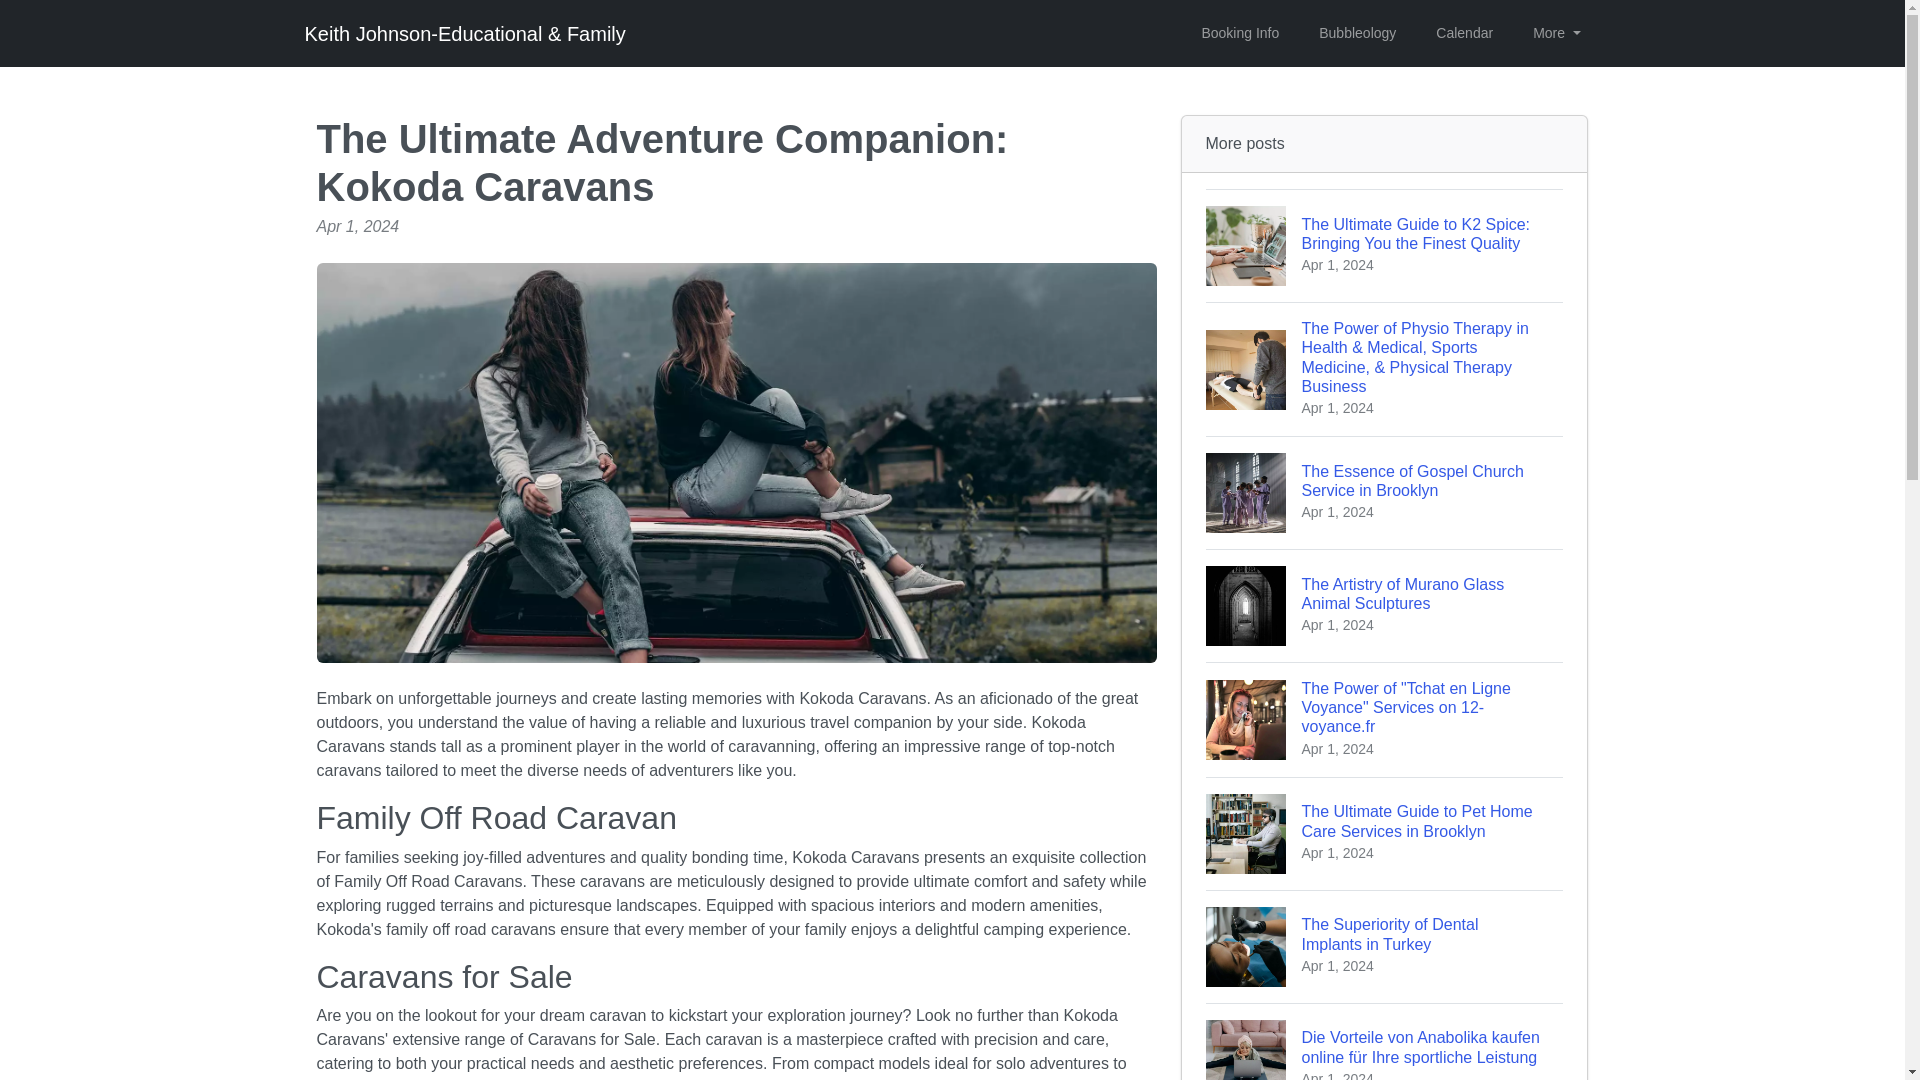  What do you see at coordinates (1556, 33) in the screenshot?
I see `More` at bounding box center [1556, 33].